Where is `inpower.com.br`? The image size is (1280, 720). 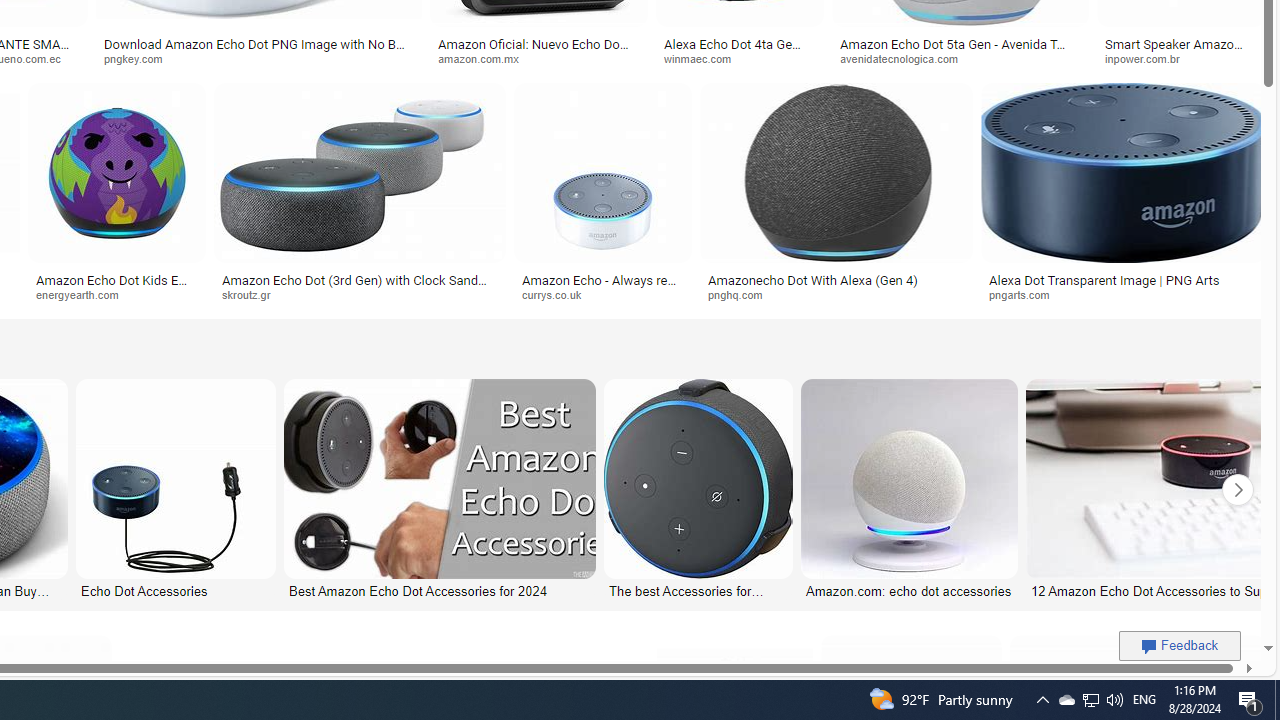 inpower.com.br is located at coordinates (1149, 58).